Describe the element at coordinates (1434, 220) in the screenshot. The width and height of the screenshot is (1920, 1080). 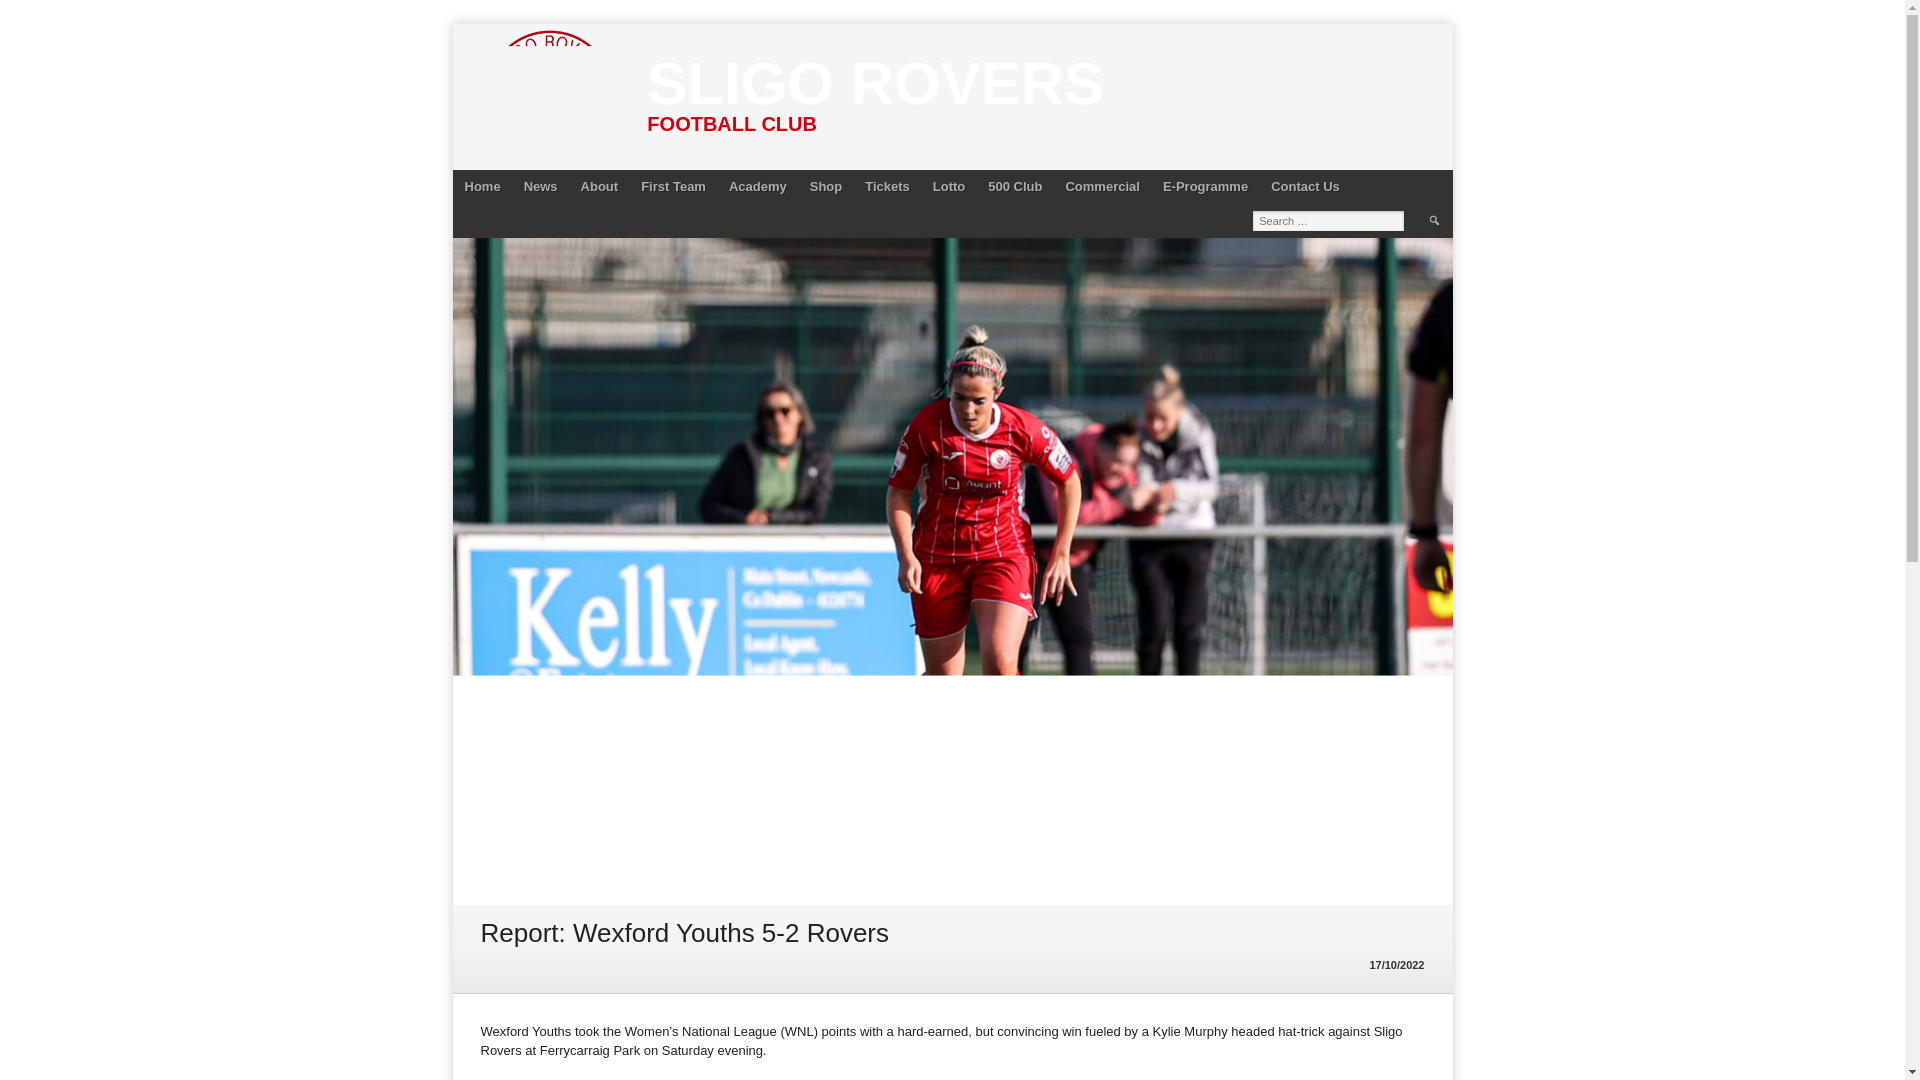
I see `Search` at that location.